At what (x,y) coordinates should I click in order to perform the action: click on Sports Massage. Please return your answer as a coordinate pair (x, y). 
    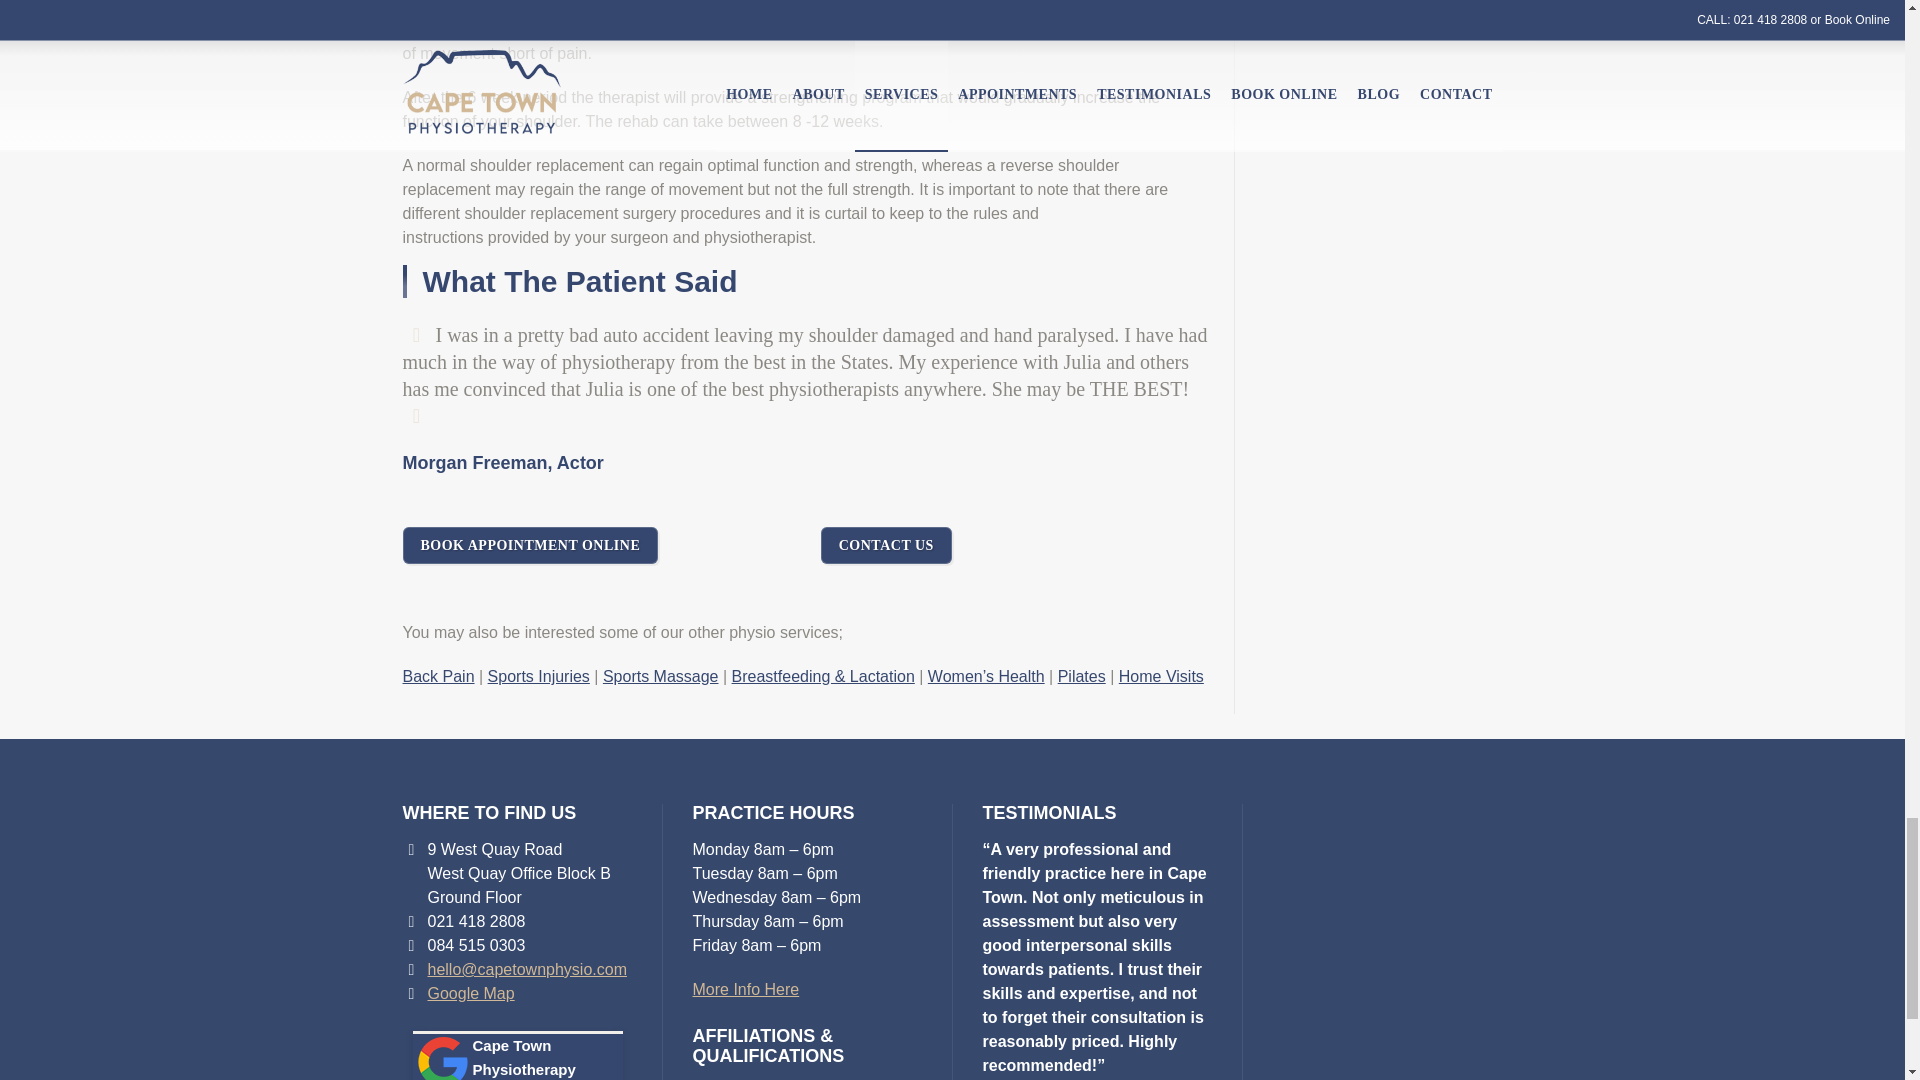
    Looking at the image, I should click on (660, 676).